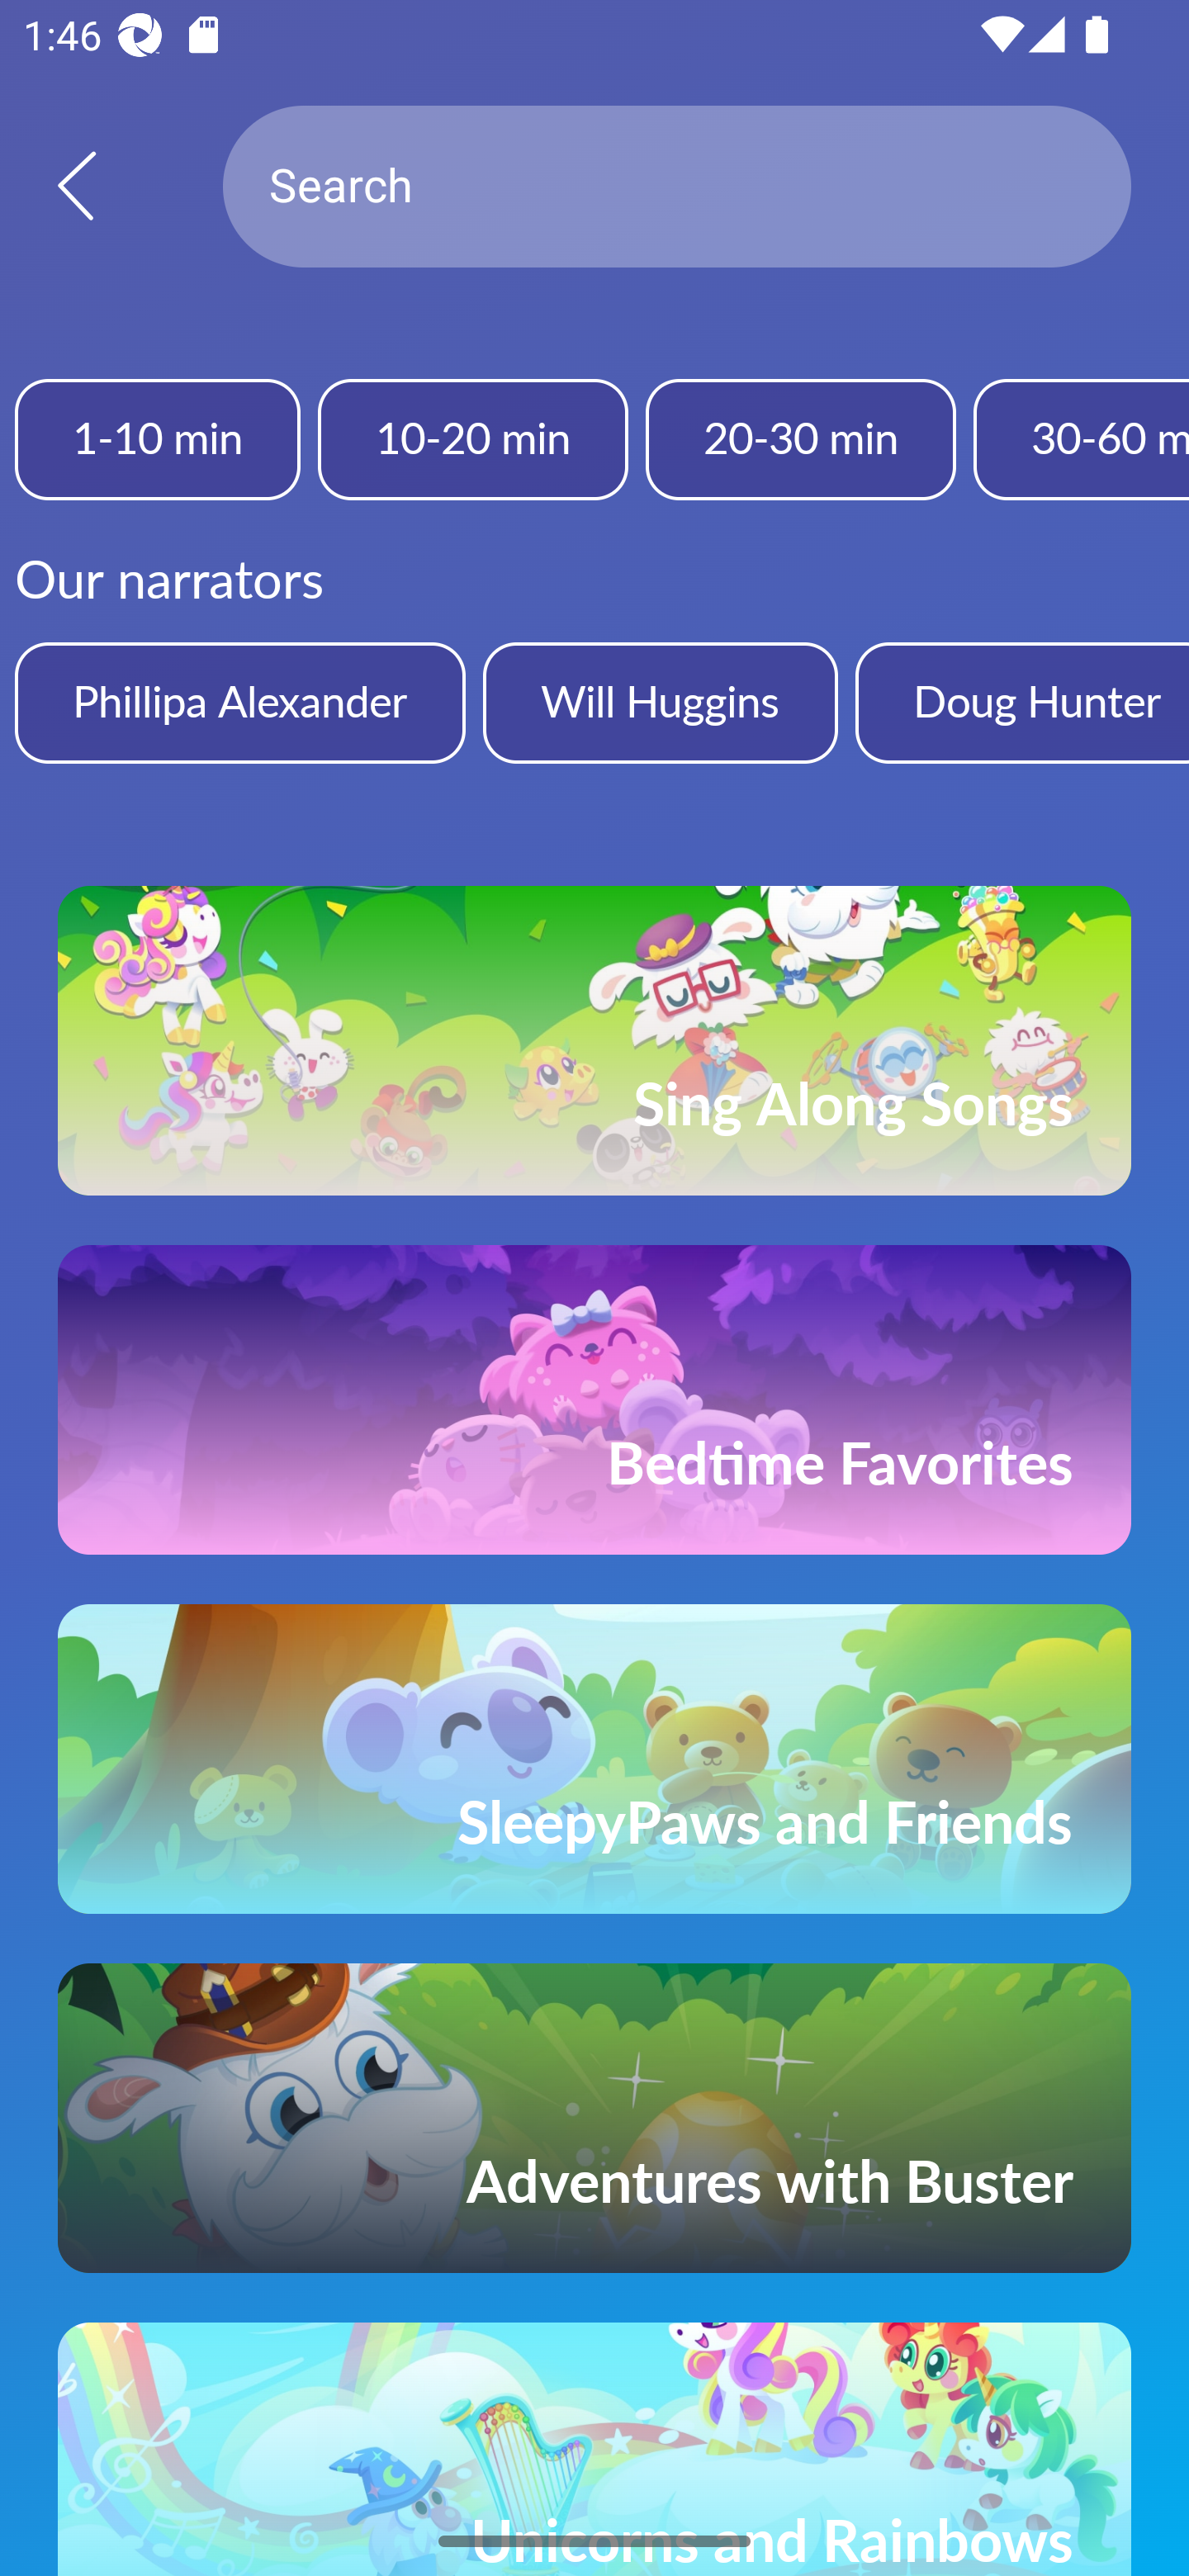 The width and height of the screenshot is (1189, 2576). What do you see at coordinates (677, 187) in the screenshot?
I see `Search` at bounding box center [677, 187].